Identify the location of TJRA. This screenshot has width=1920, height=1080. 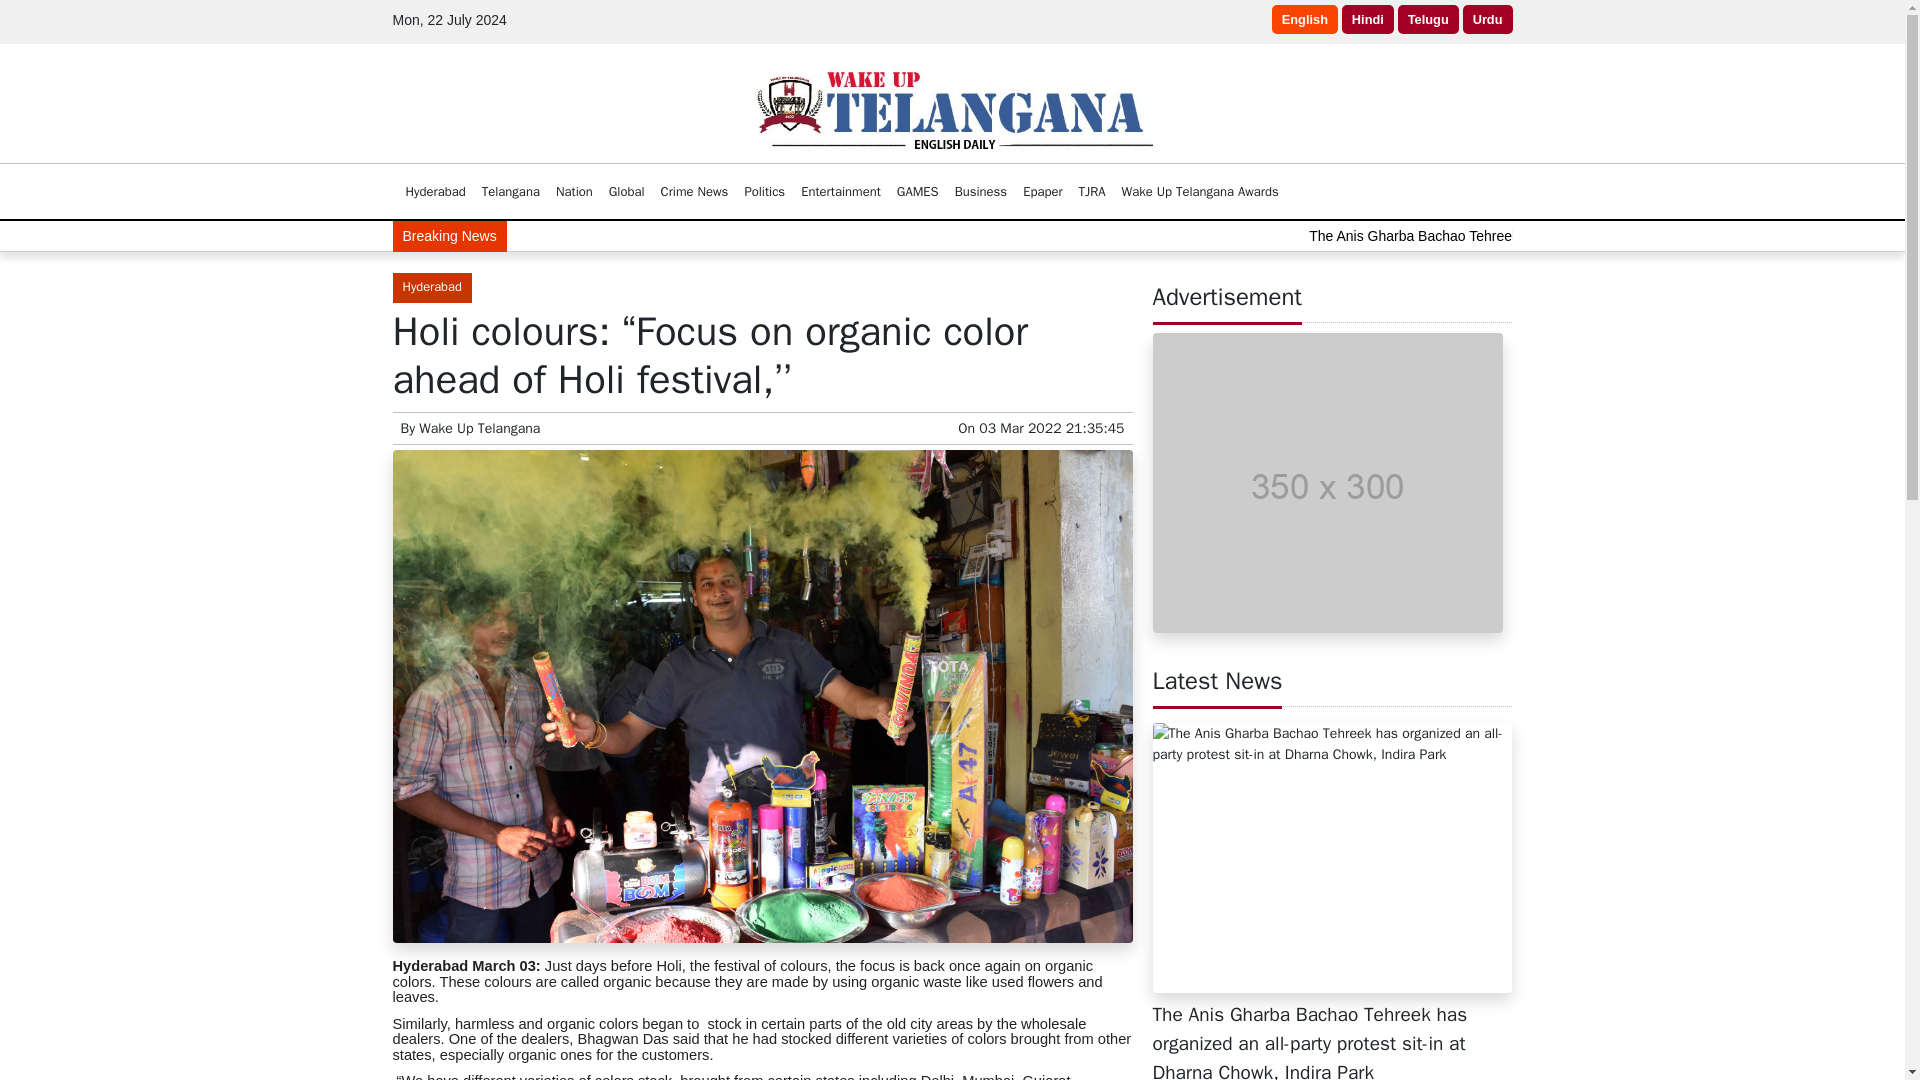
(1092, 191).